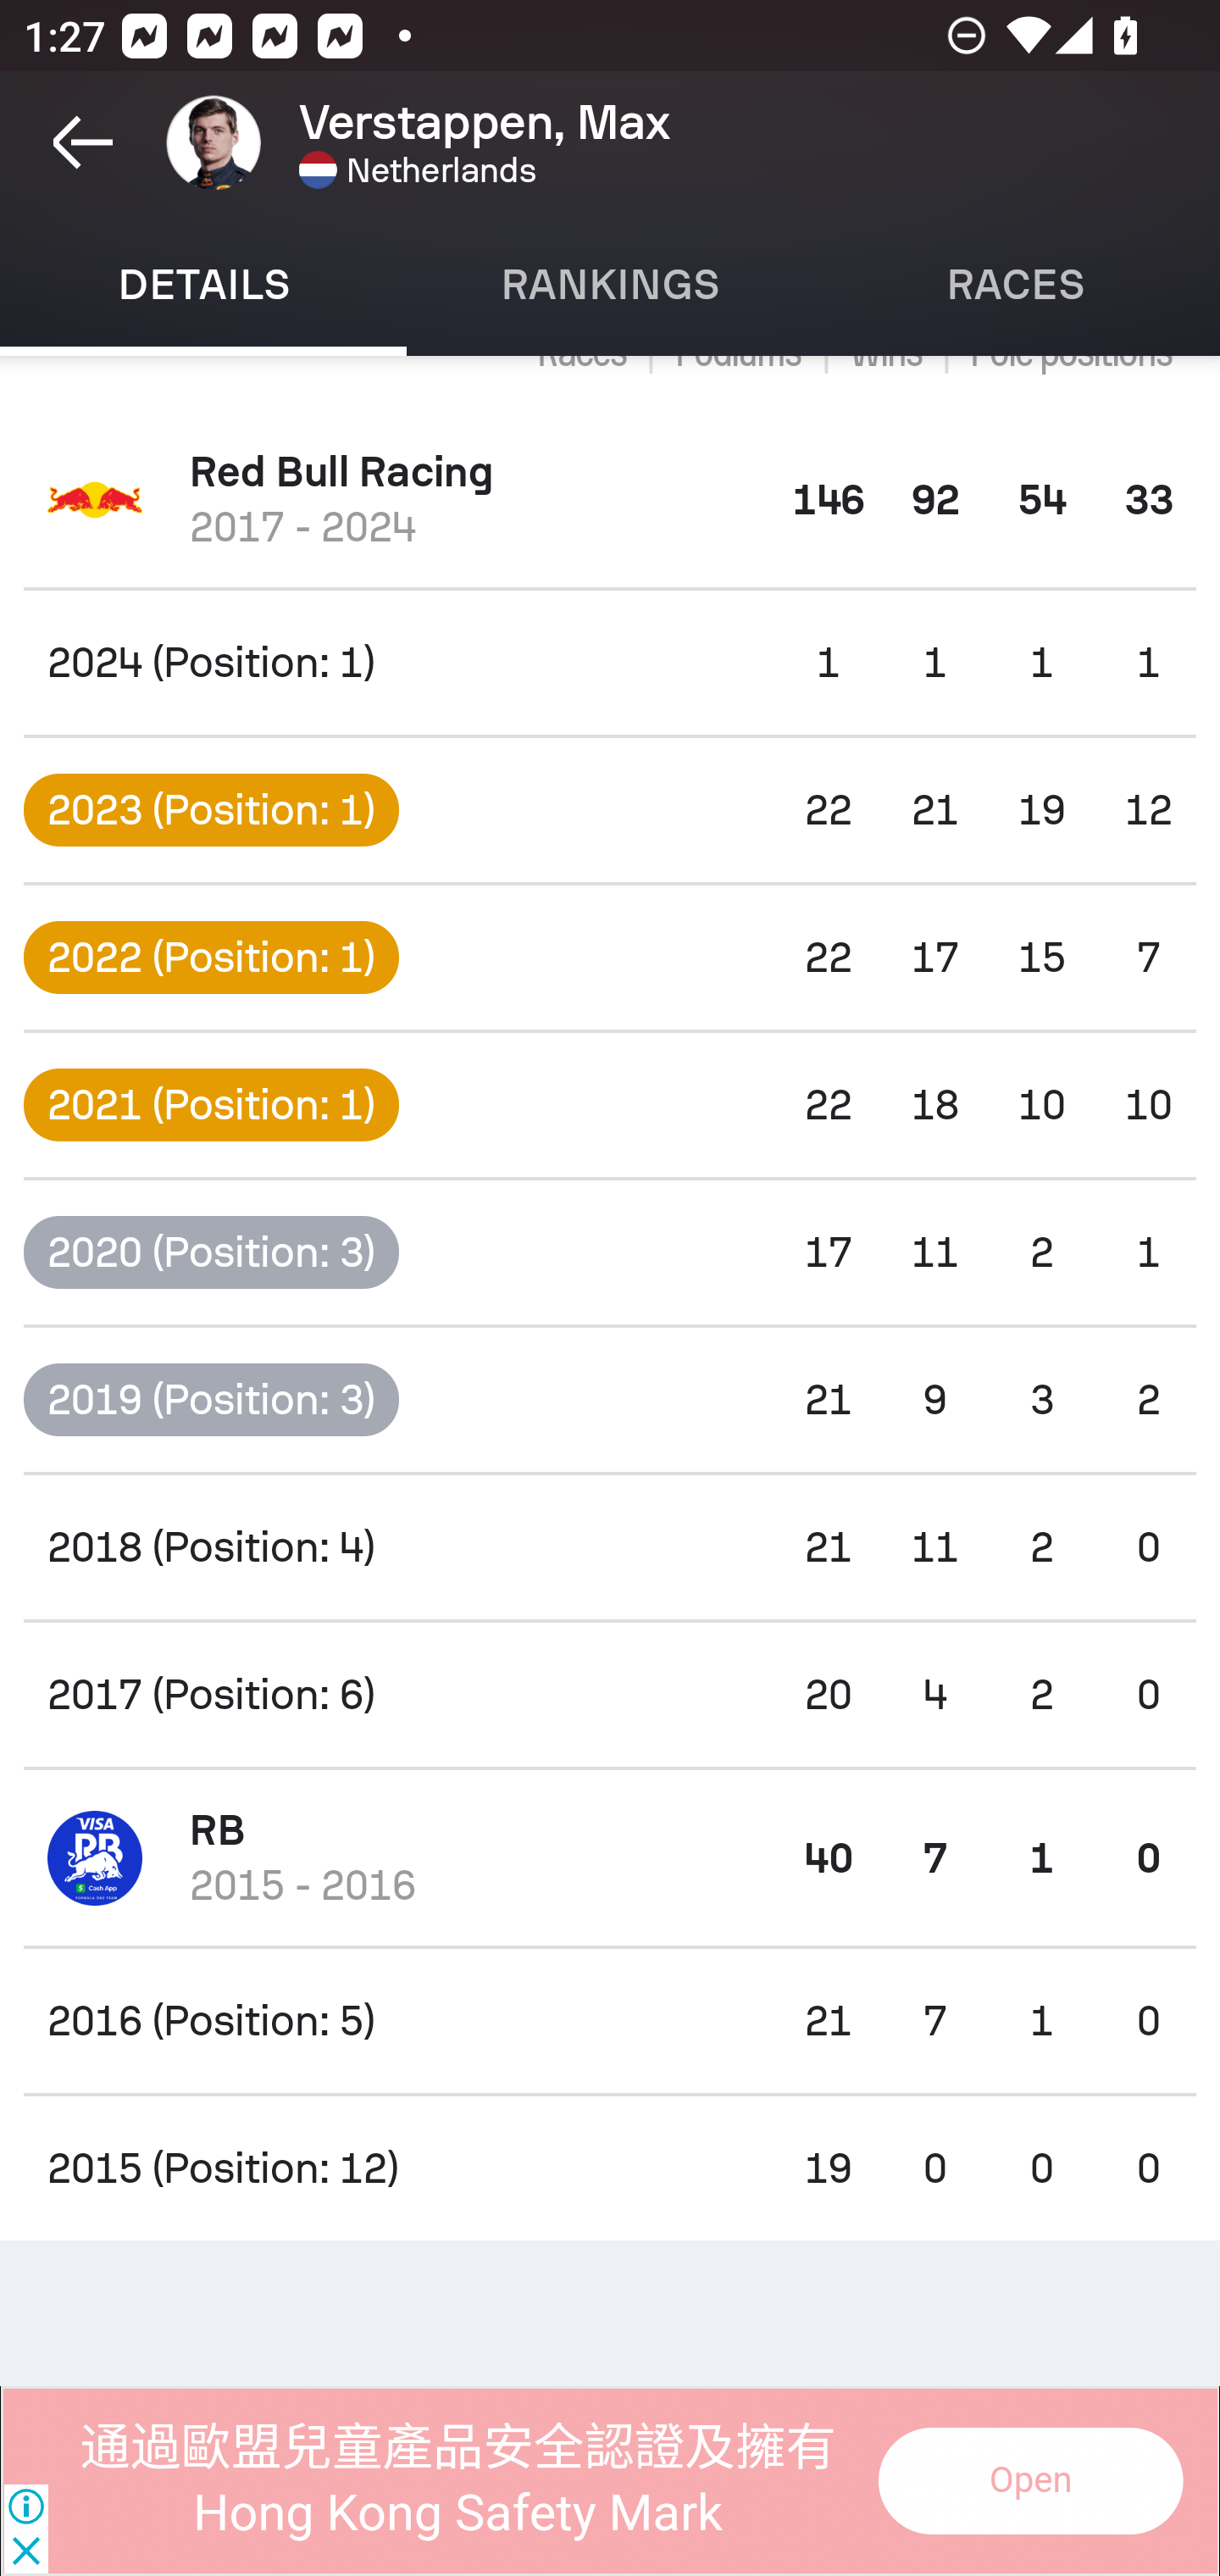  I want to click on 2017 (Position: 6) 20 4 2 0, so click(610, 1695).